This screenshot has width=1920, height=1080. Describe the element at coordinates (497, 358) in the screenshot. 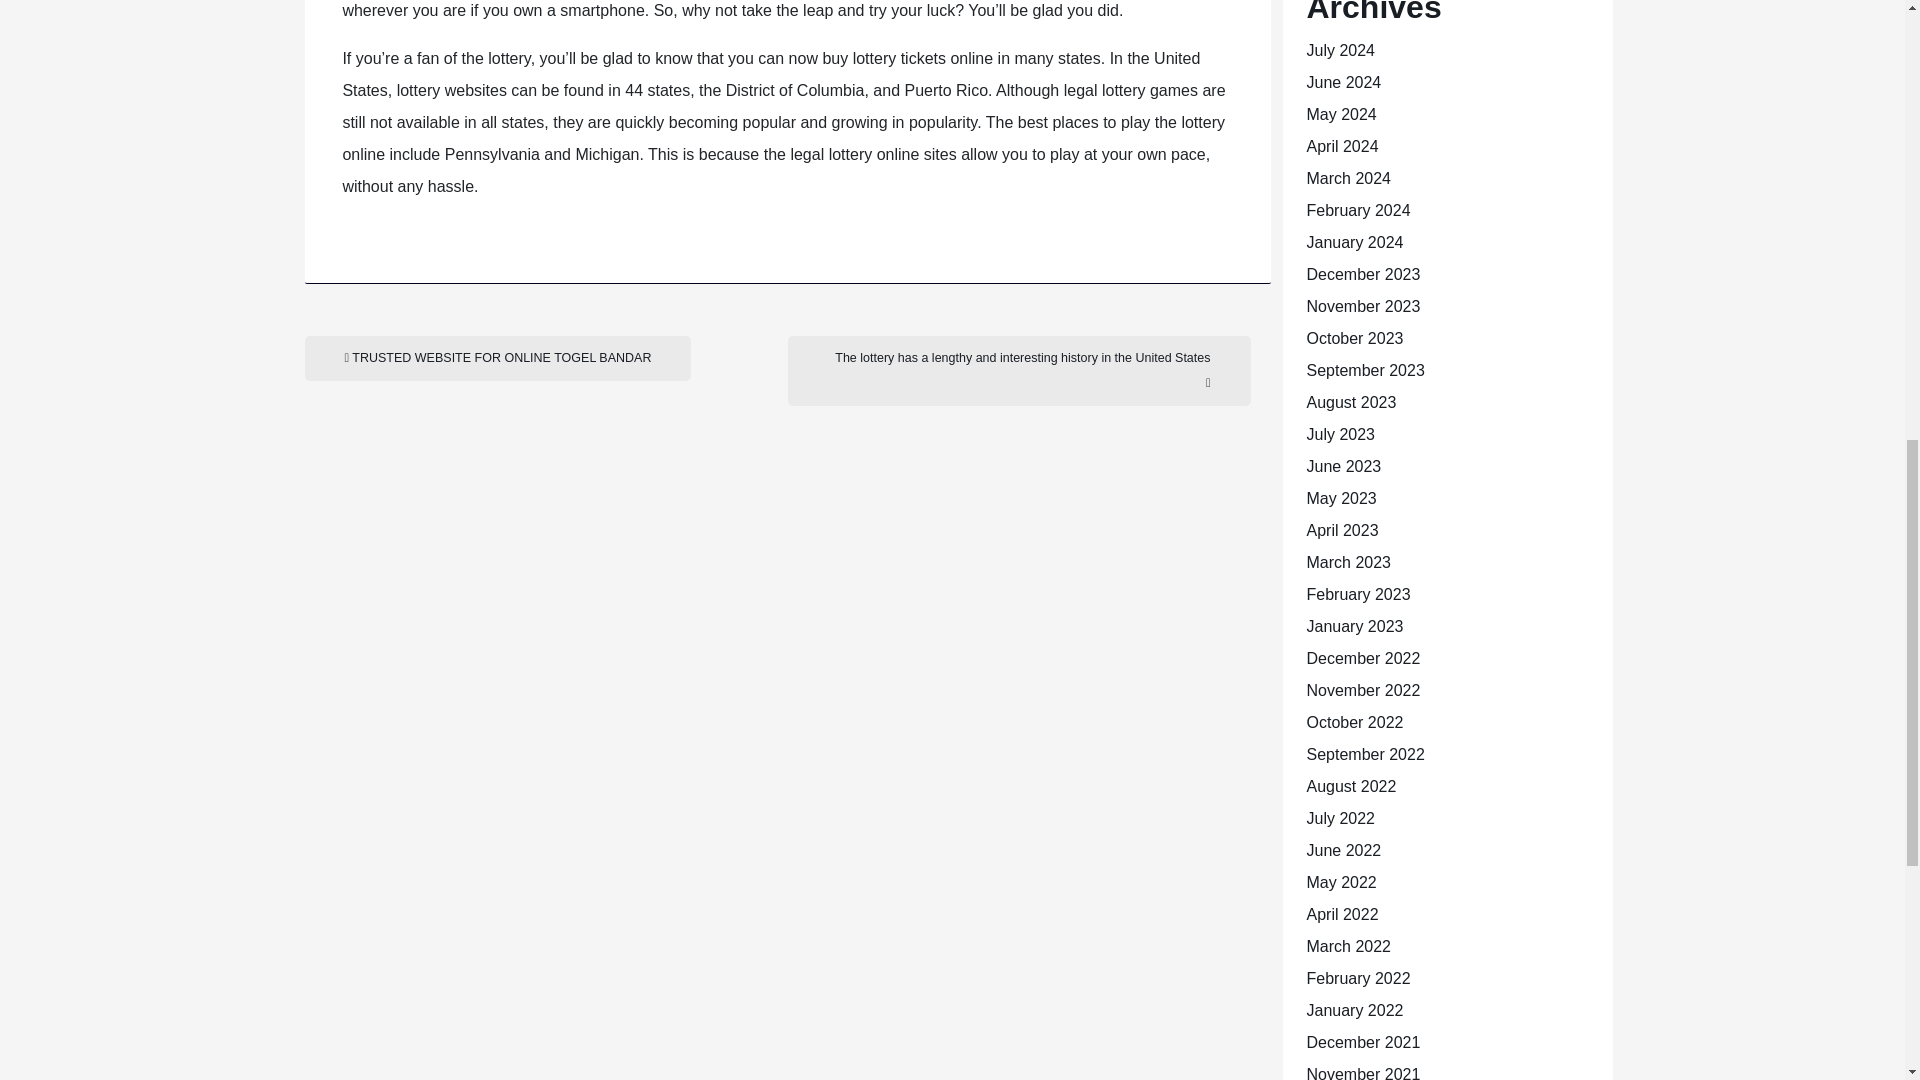

I see `TRUSTED WEBSITE FOR ONLINE TOGEL BANDAR` at that location.